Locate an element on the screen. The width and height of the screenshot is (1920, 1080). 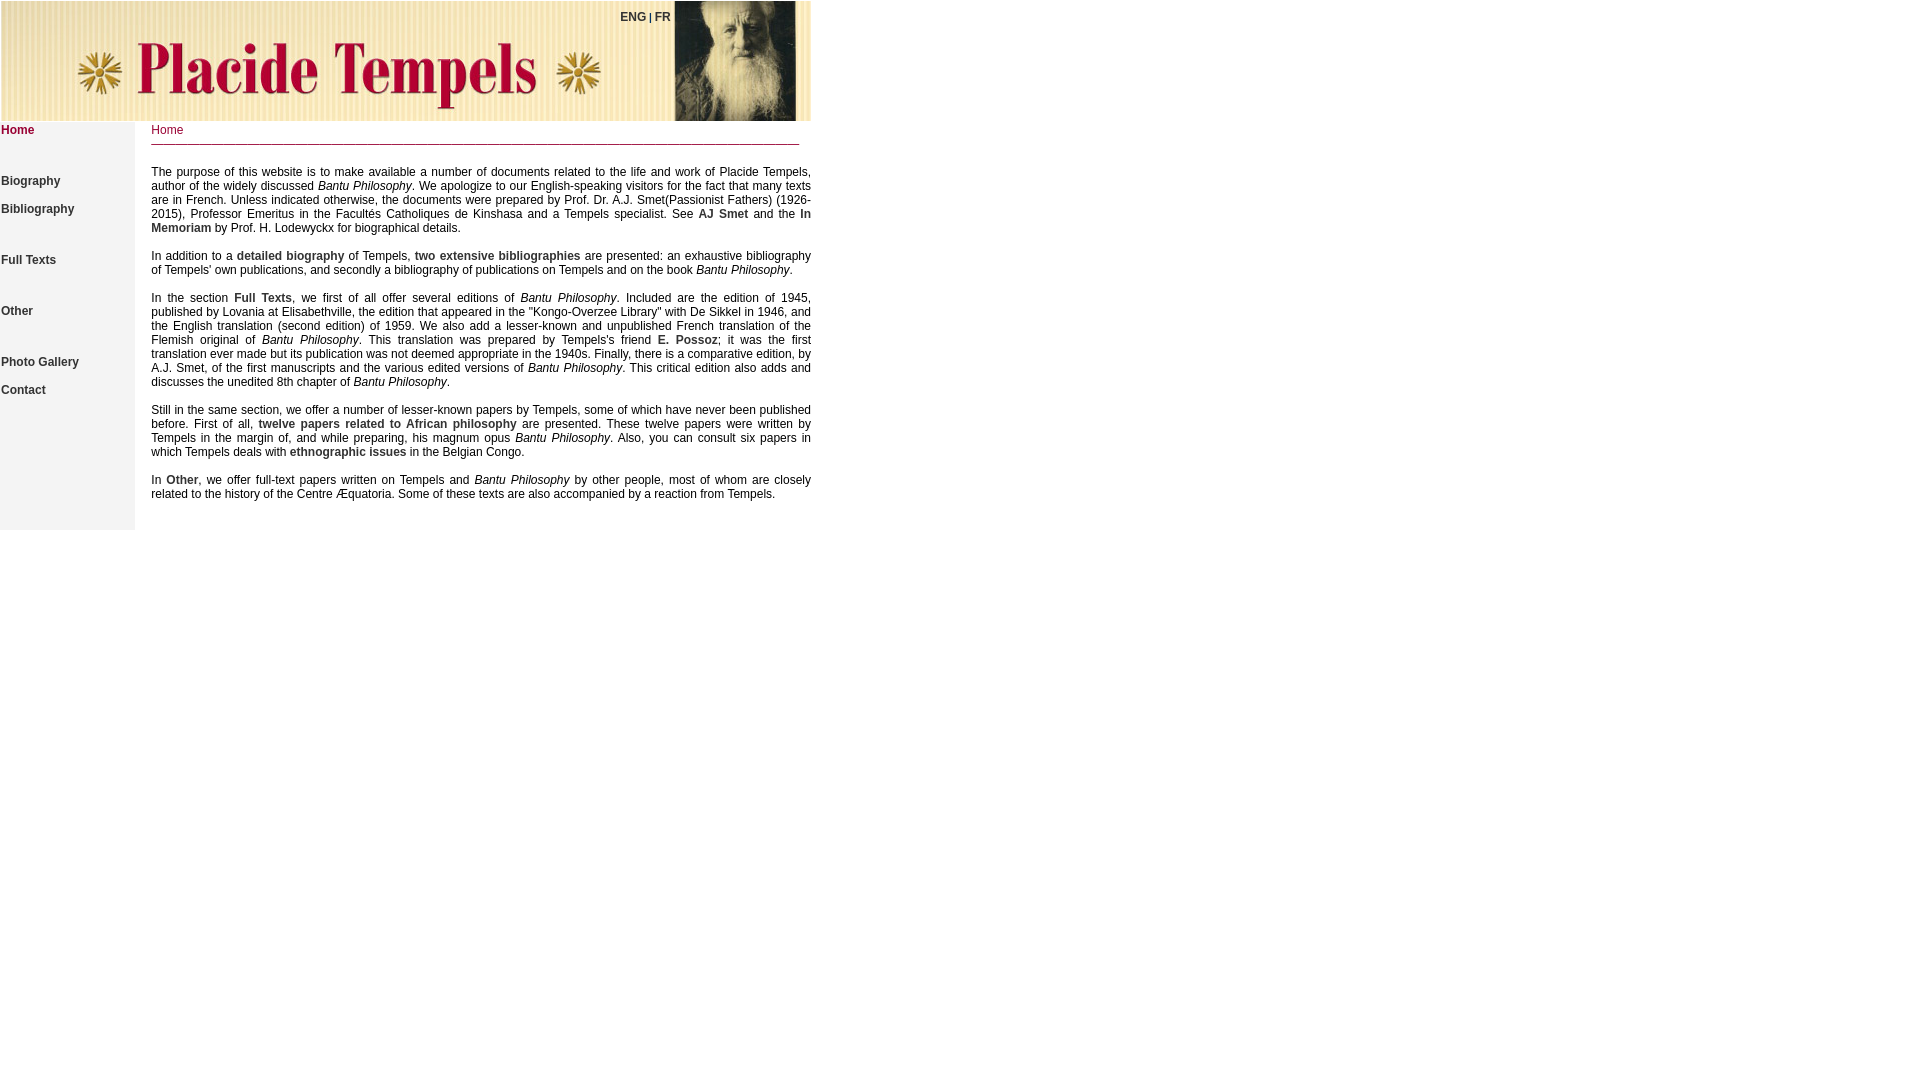
In Memoriam is located at coordinates (481, 221).